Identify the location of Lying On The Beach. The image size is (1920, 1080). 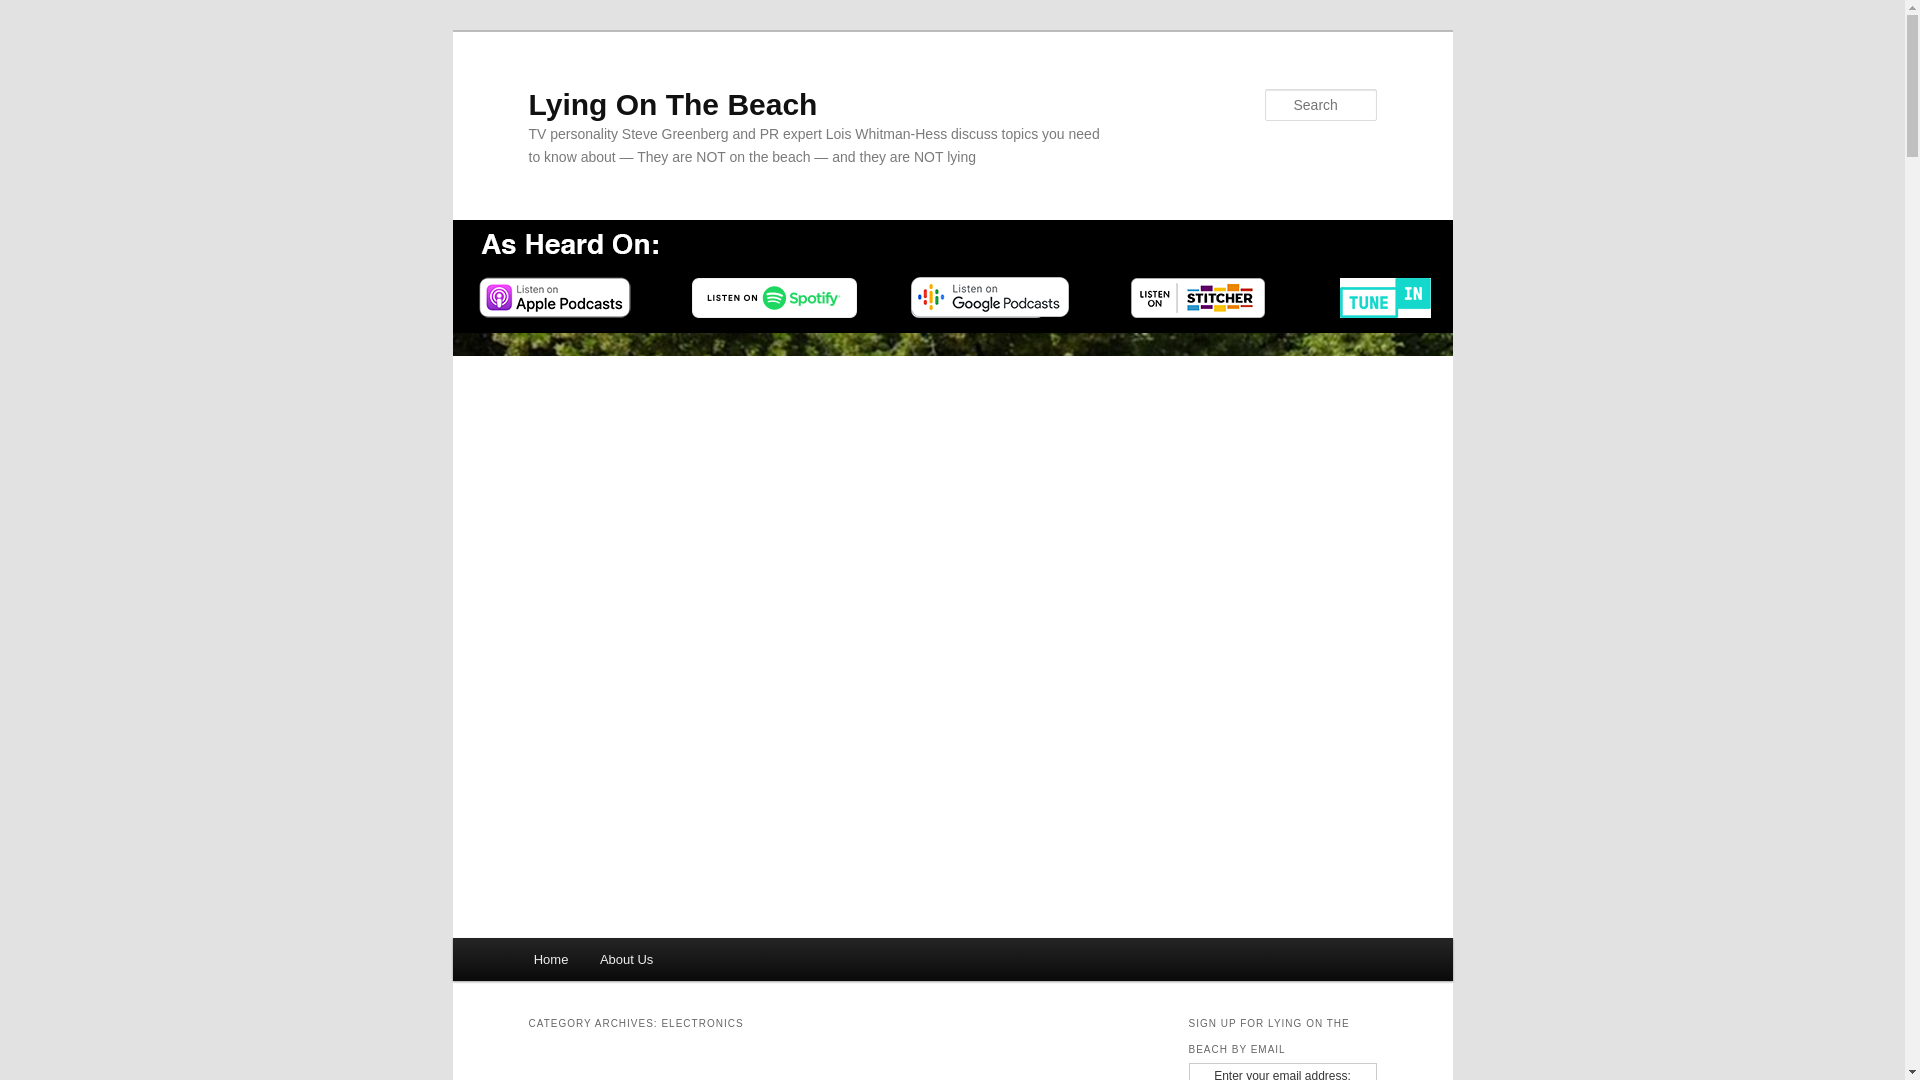
(672, 104).